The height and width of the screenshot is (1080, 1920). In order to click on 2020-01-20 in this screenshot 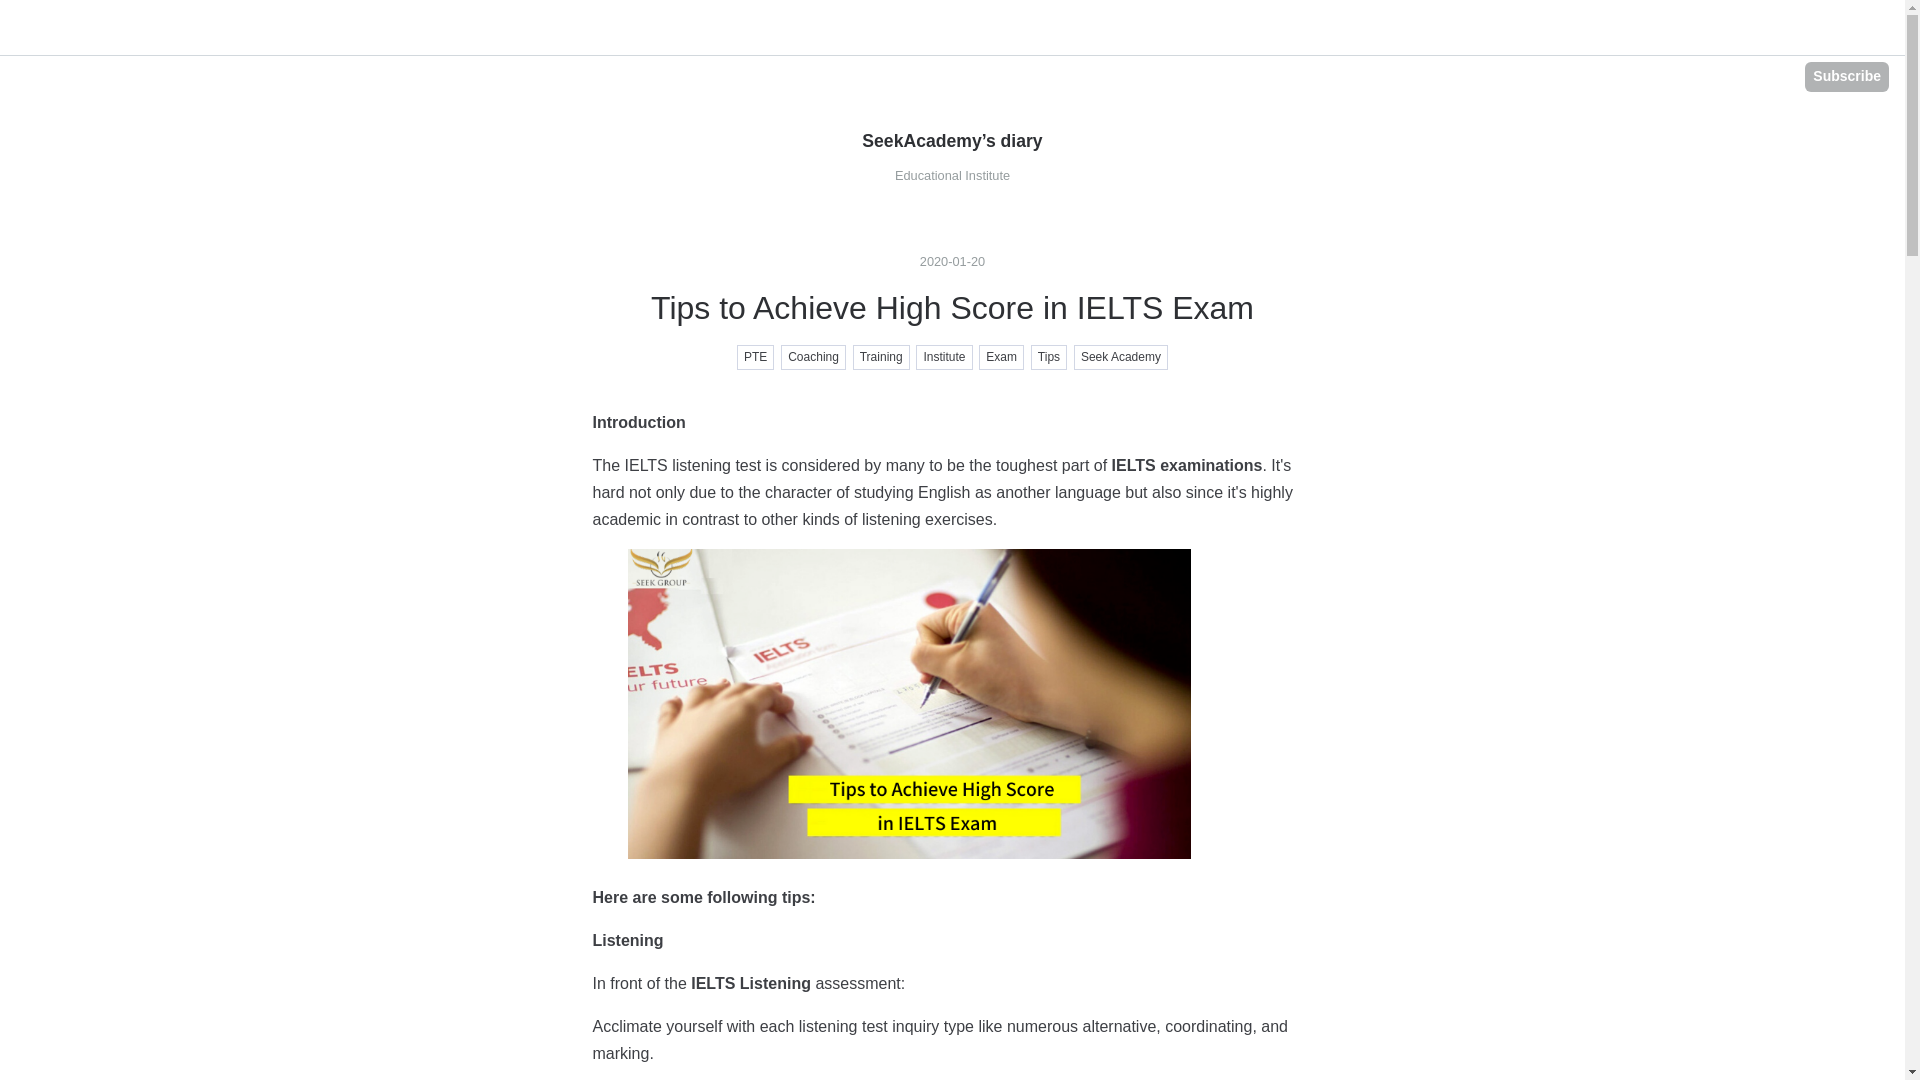, I will do `click(952, 260)`.